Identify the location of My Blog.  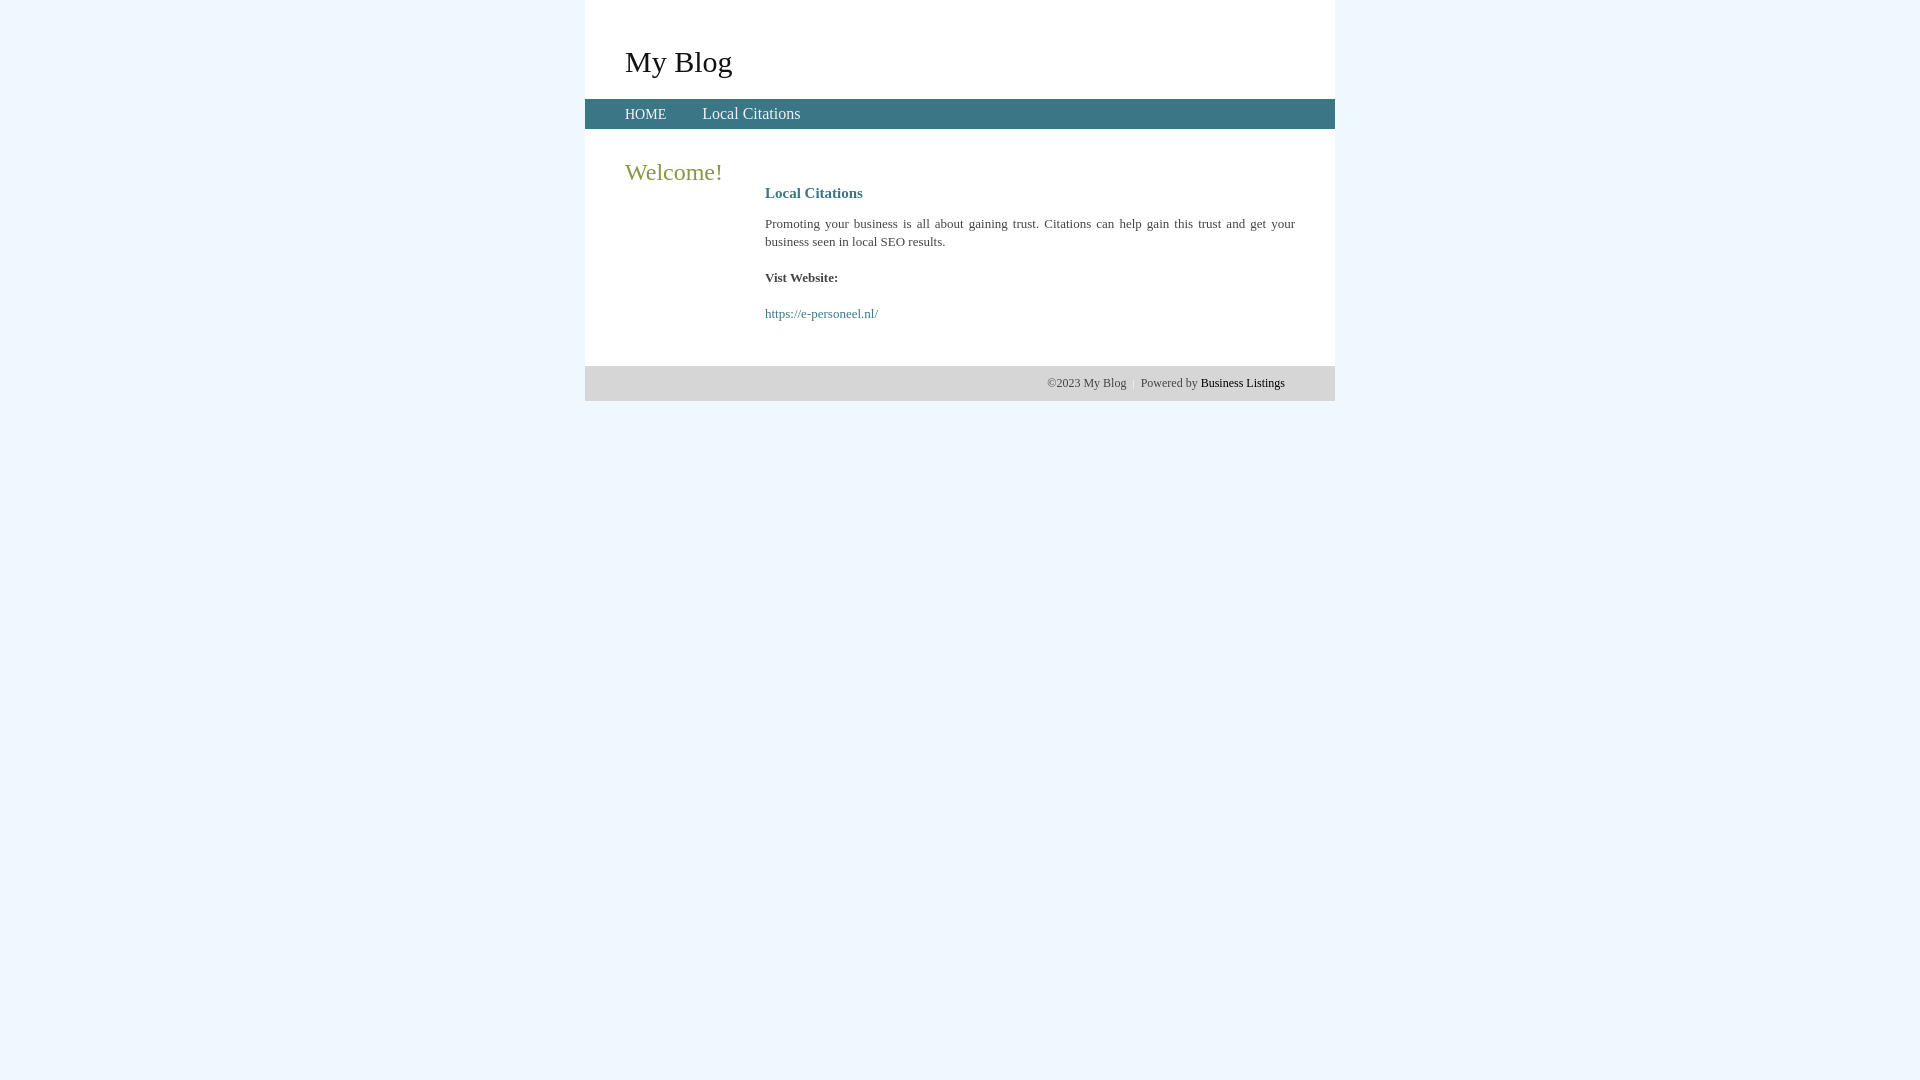
(679, 61).